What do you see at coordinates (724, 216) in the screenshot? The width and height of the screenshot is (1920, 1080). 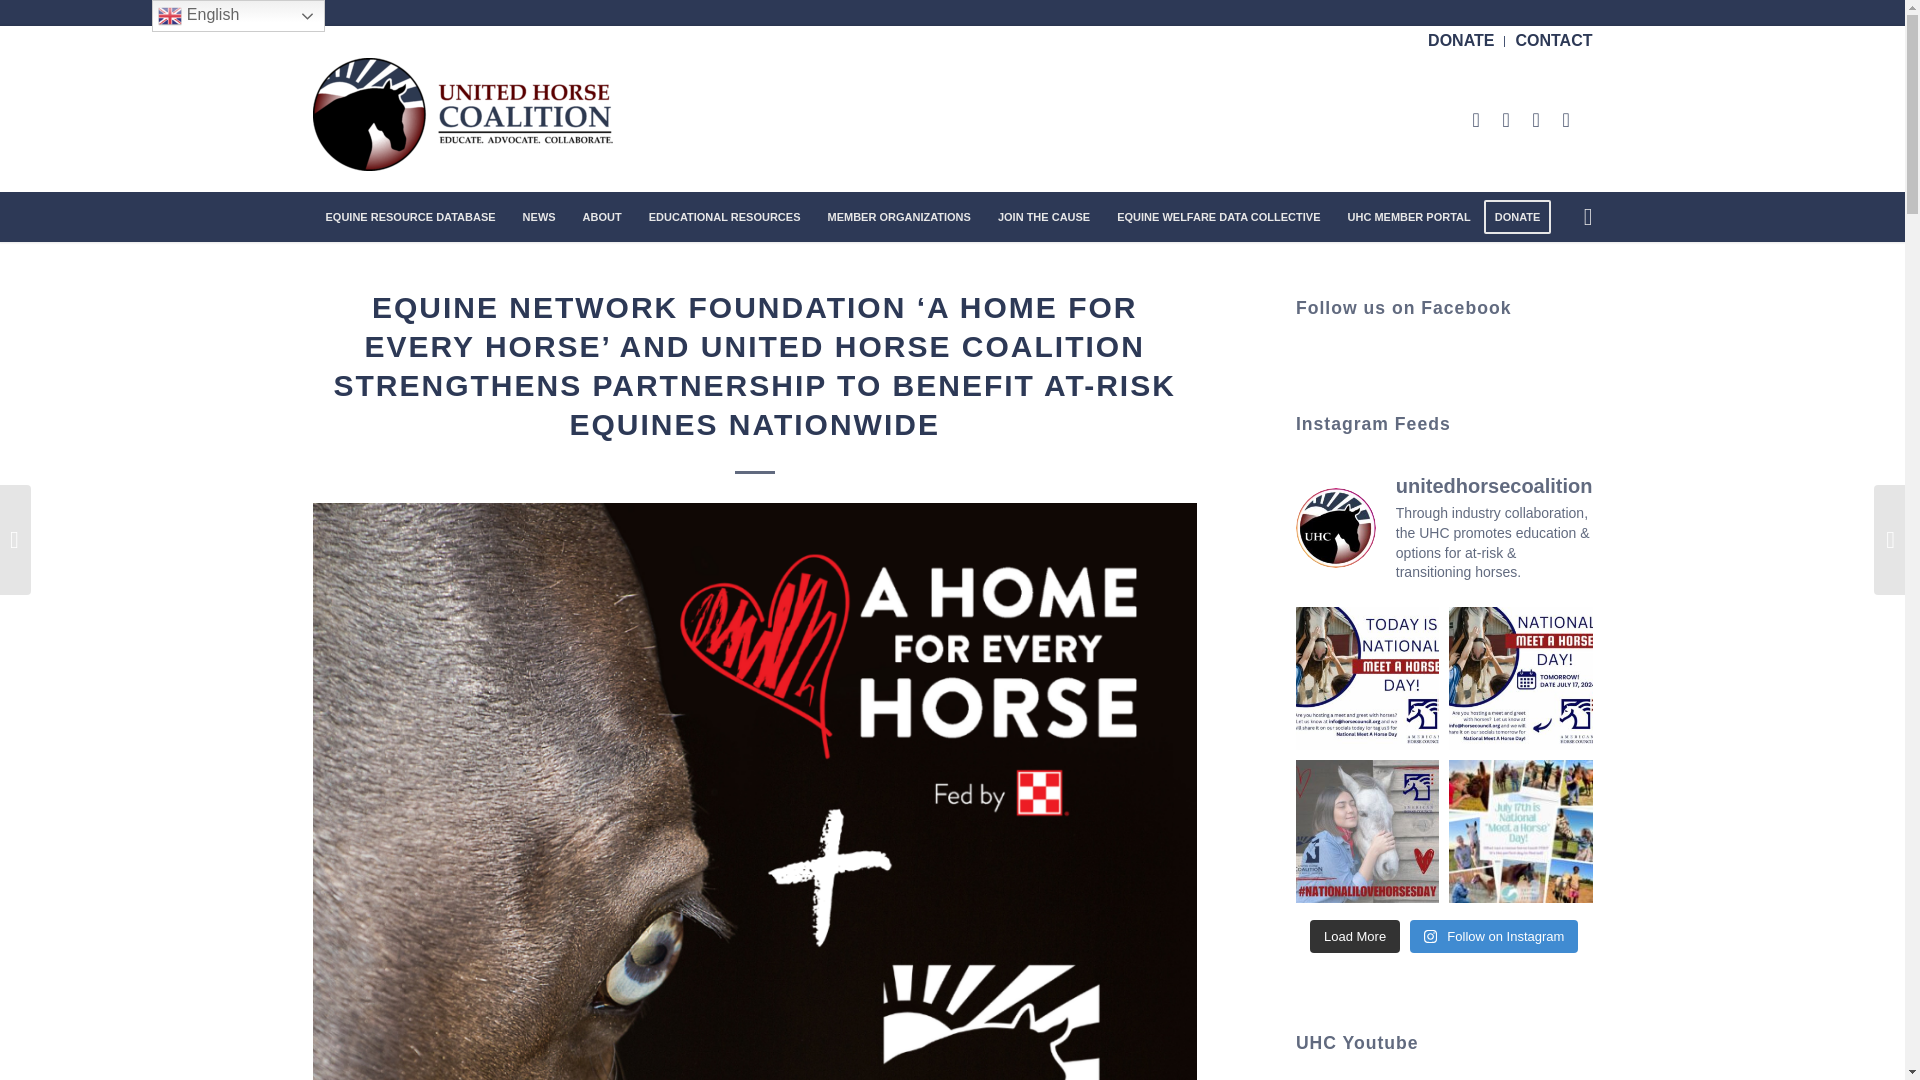 I see `EDUCATIONAL RESOURCES` at bounding box center [724, 216].